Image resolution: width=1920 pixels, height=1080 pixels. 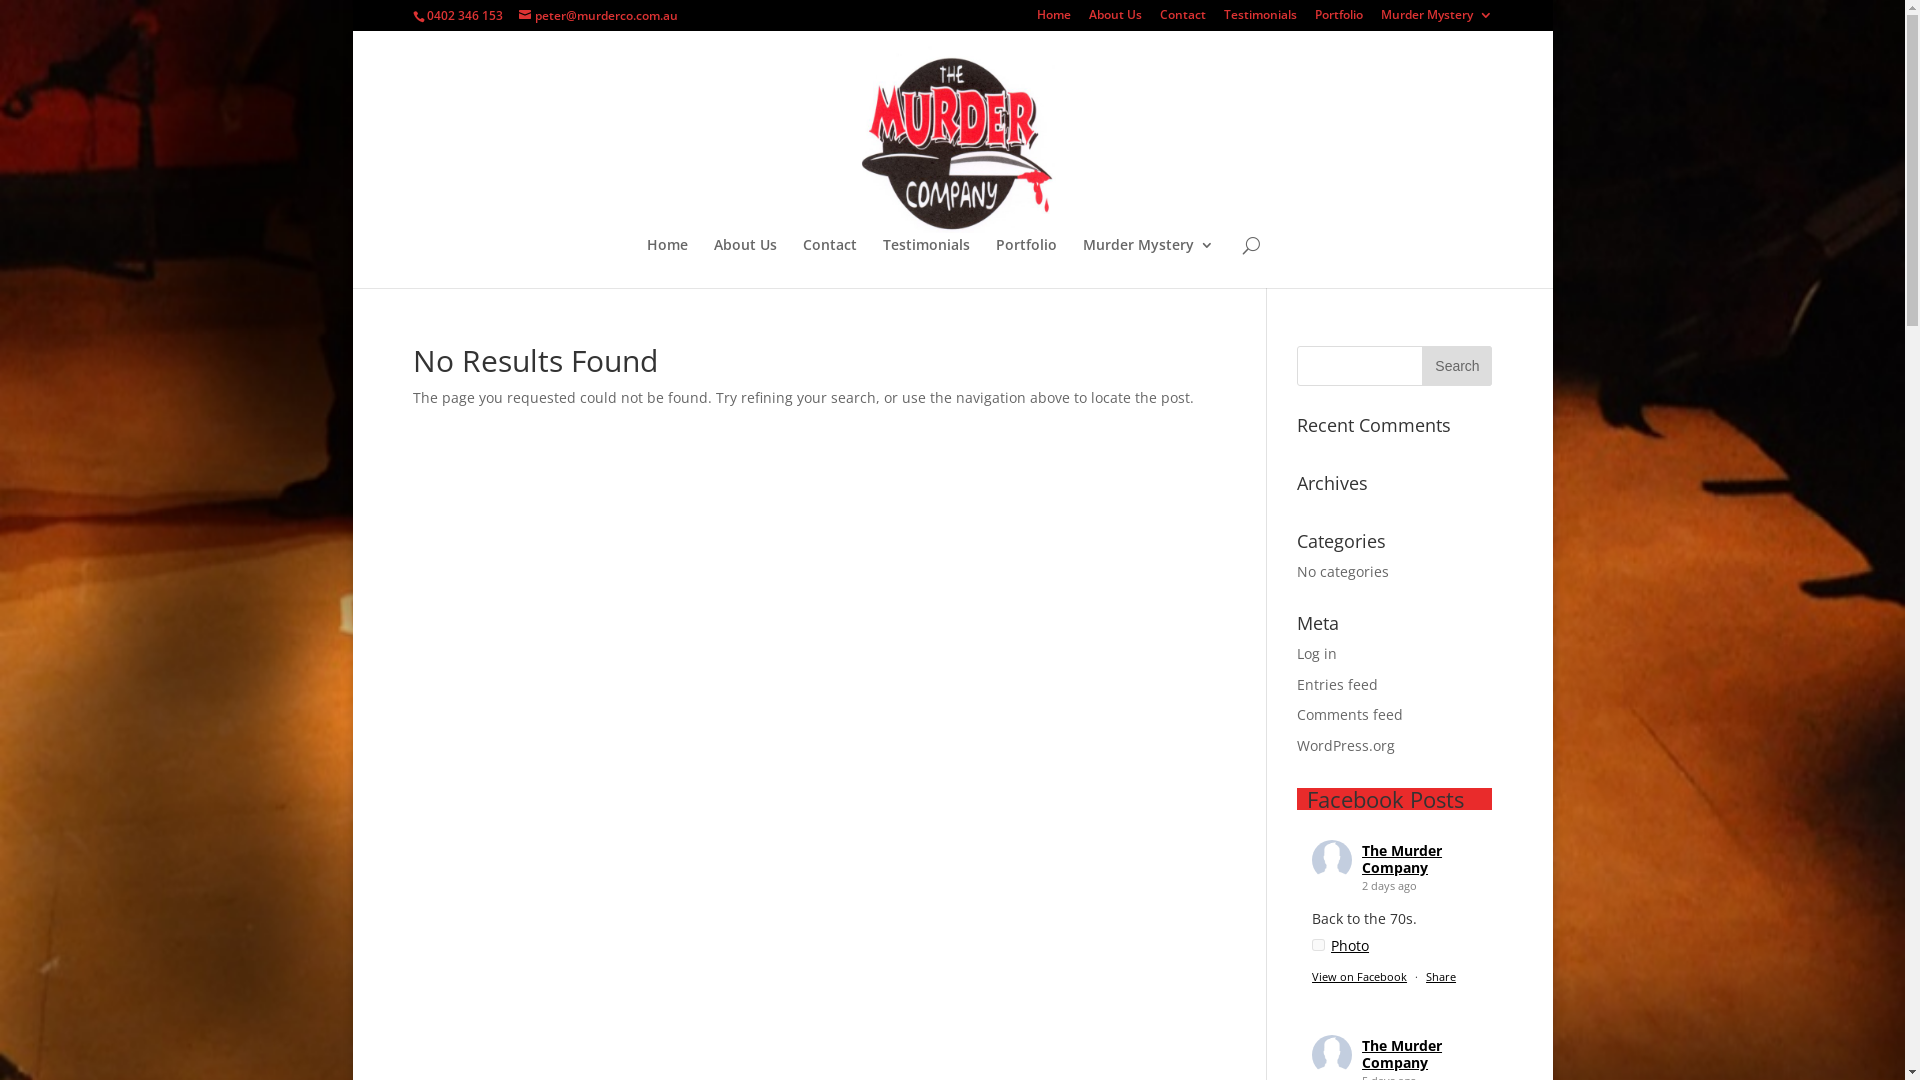 I want to click on Murder Mystery, so click(x=1148, y=263).